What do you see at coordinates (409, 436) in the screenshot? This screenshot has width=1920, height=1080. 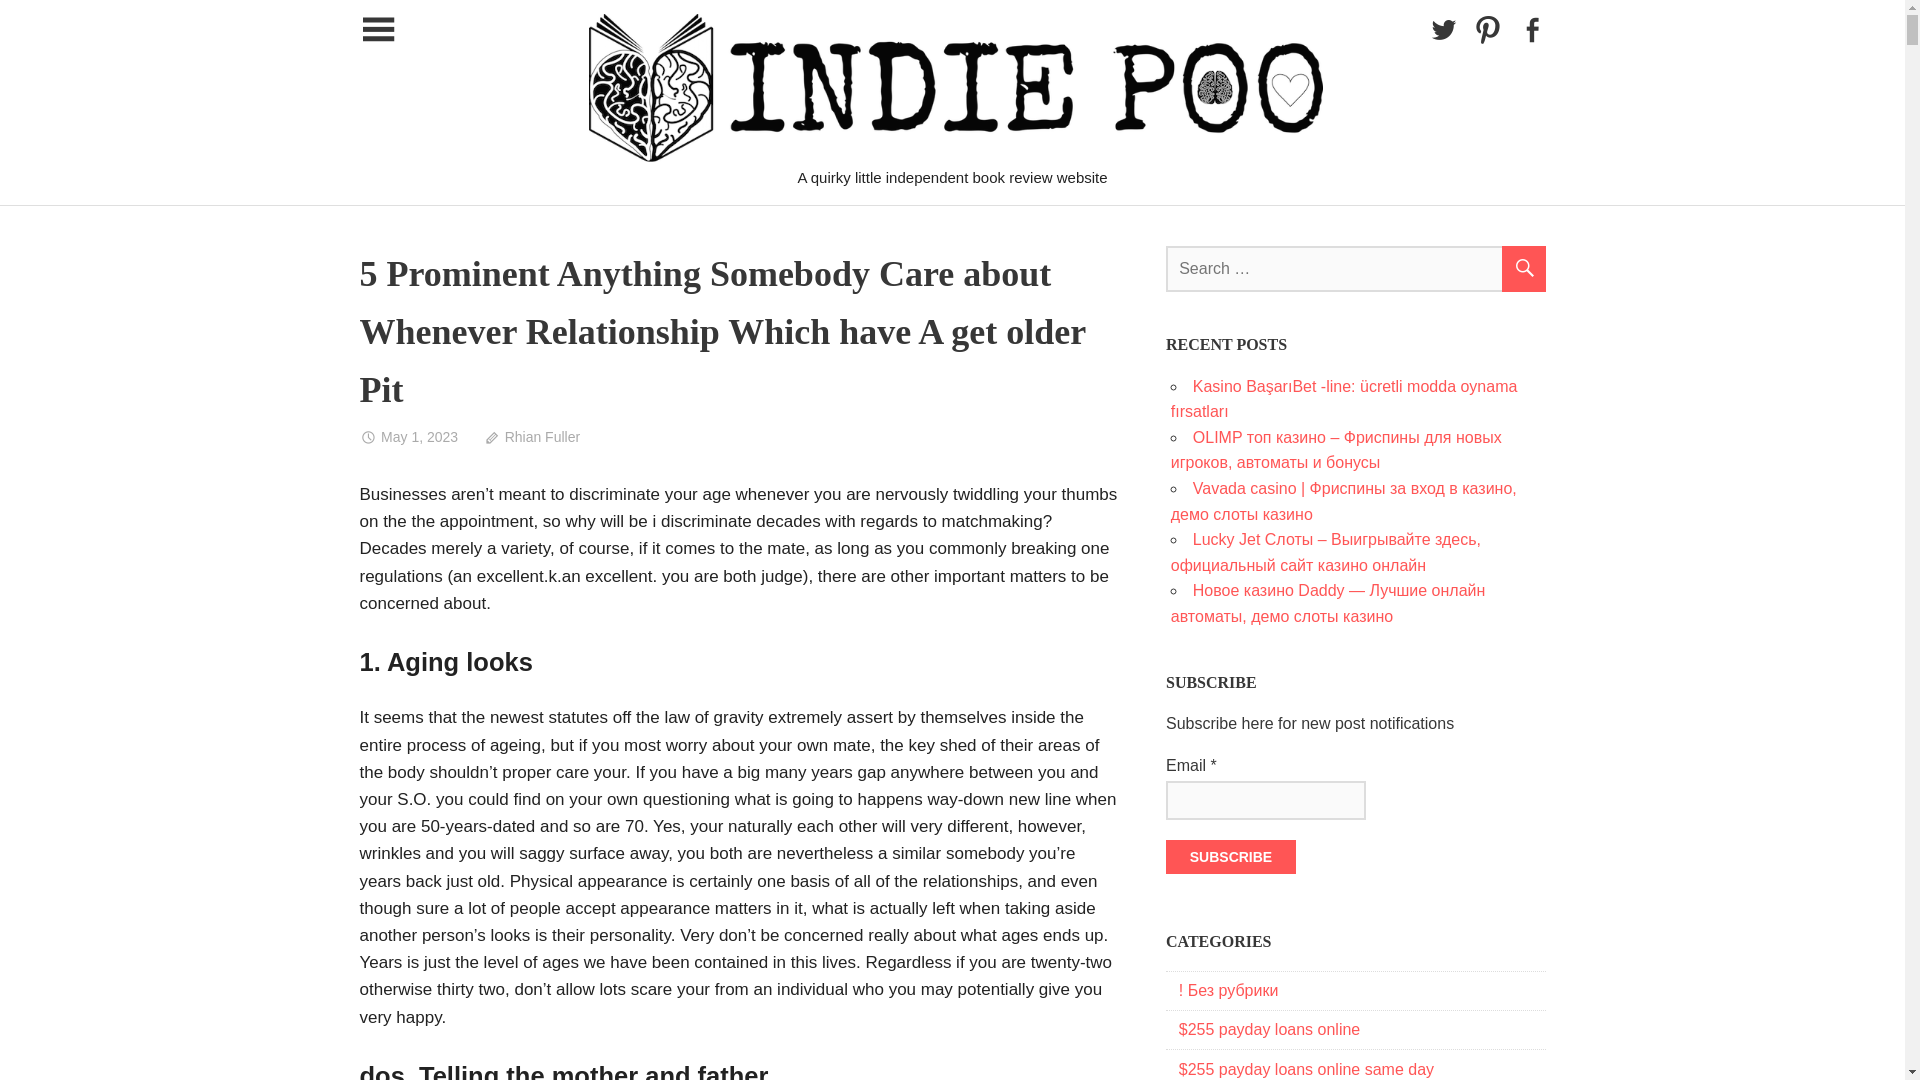 I see `12:17 am` at bounding box center [409, 436].